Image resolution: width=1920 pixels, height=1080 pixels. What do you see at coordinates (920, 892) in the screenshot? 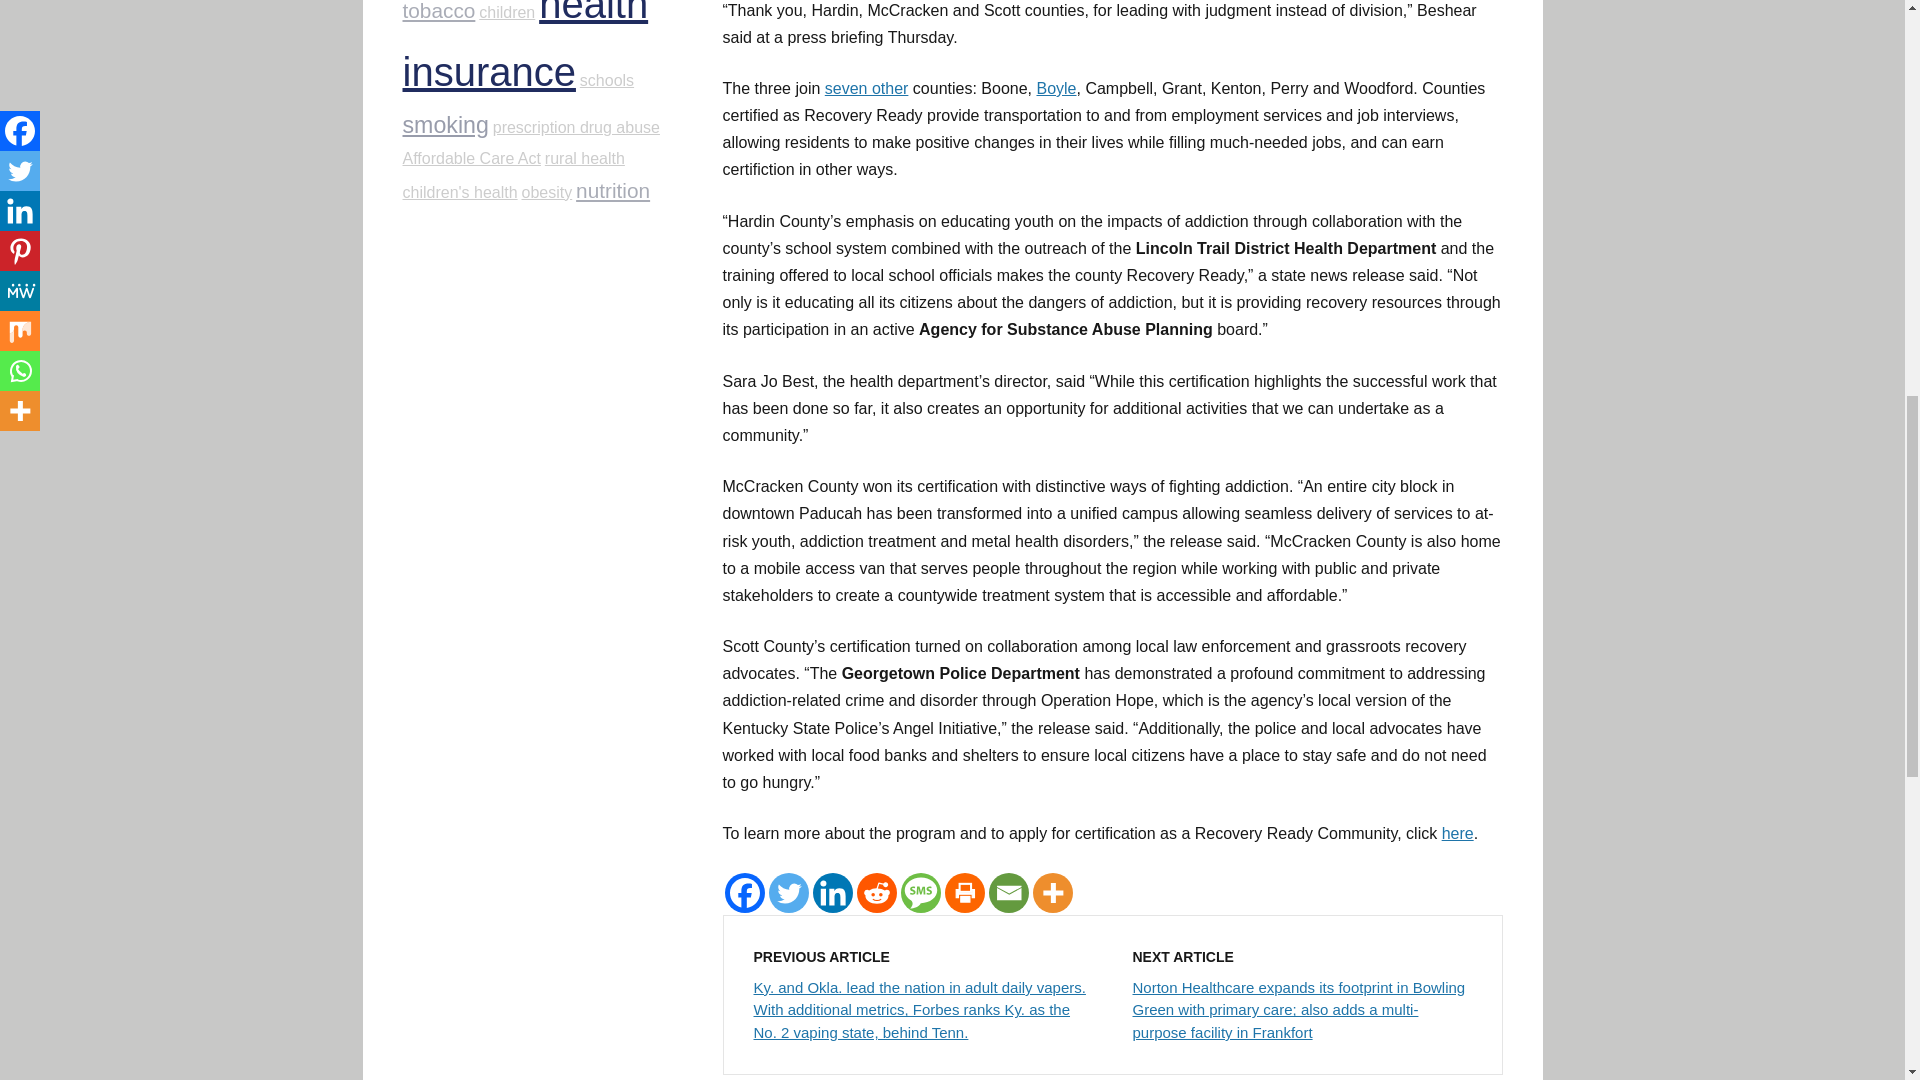
I see `SMS` at bounding box center [920, 892].